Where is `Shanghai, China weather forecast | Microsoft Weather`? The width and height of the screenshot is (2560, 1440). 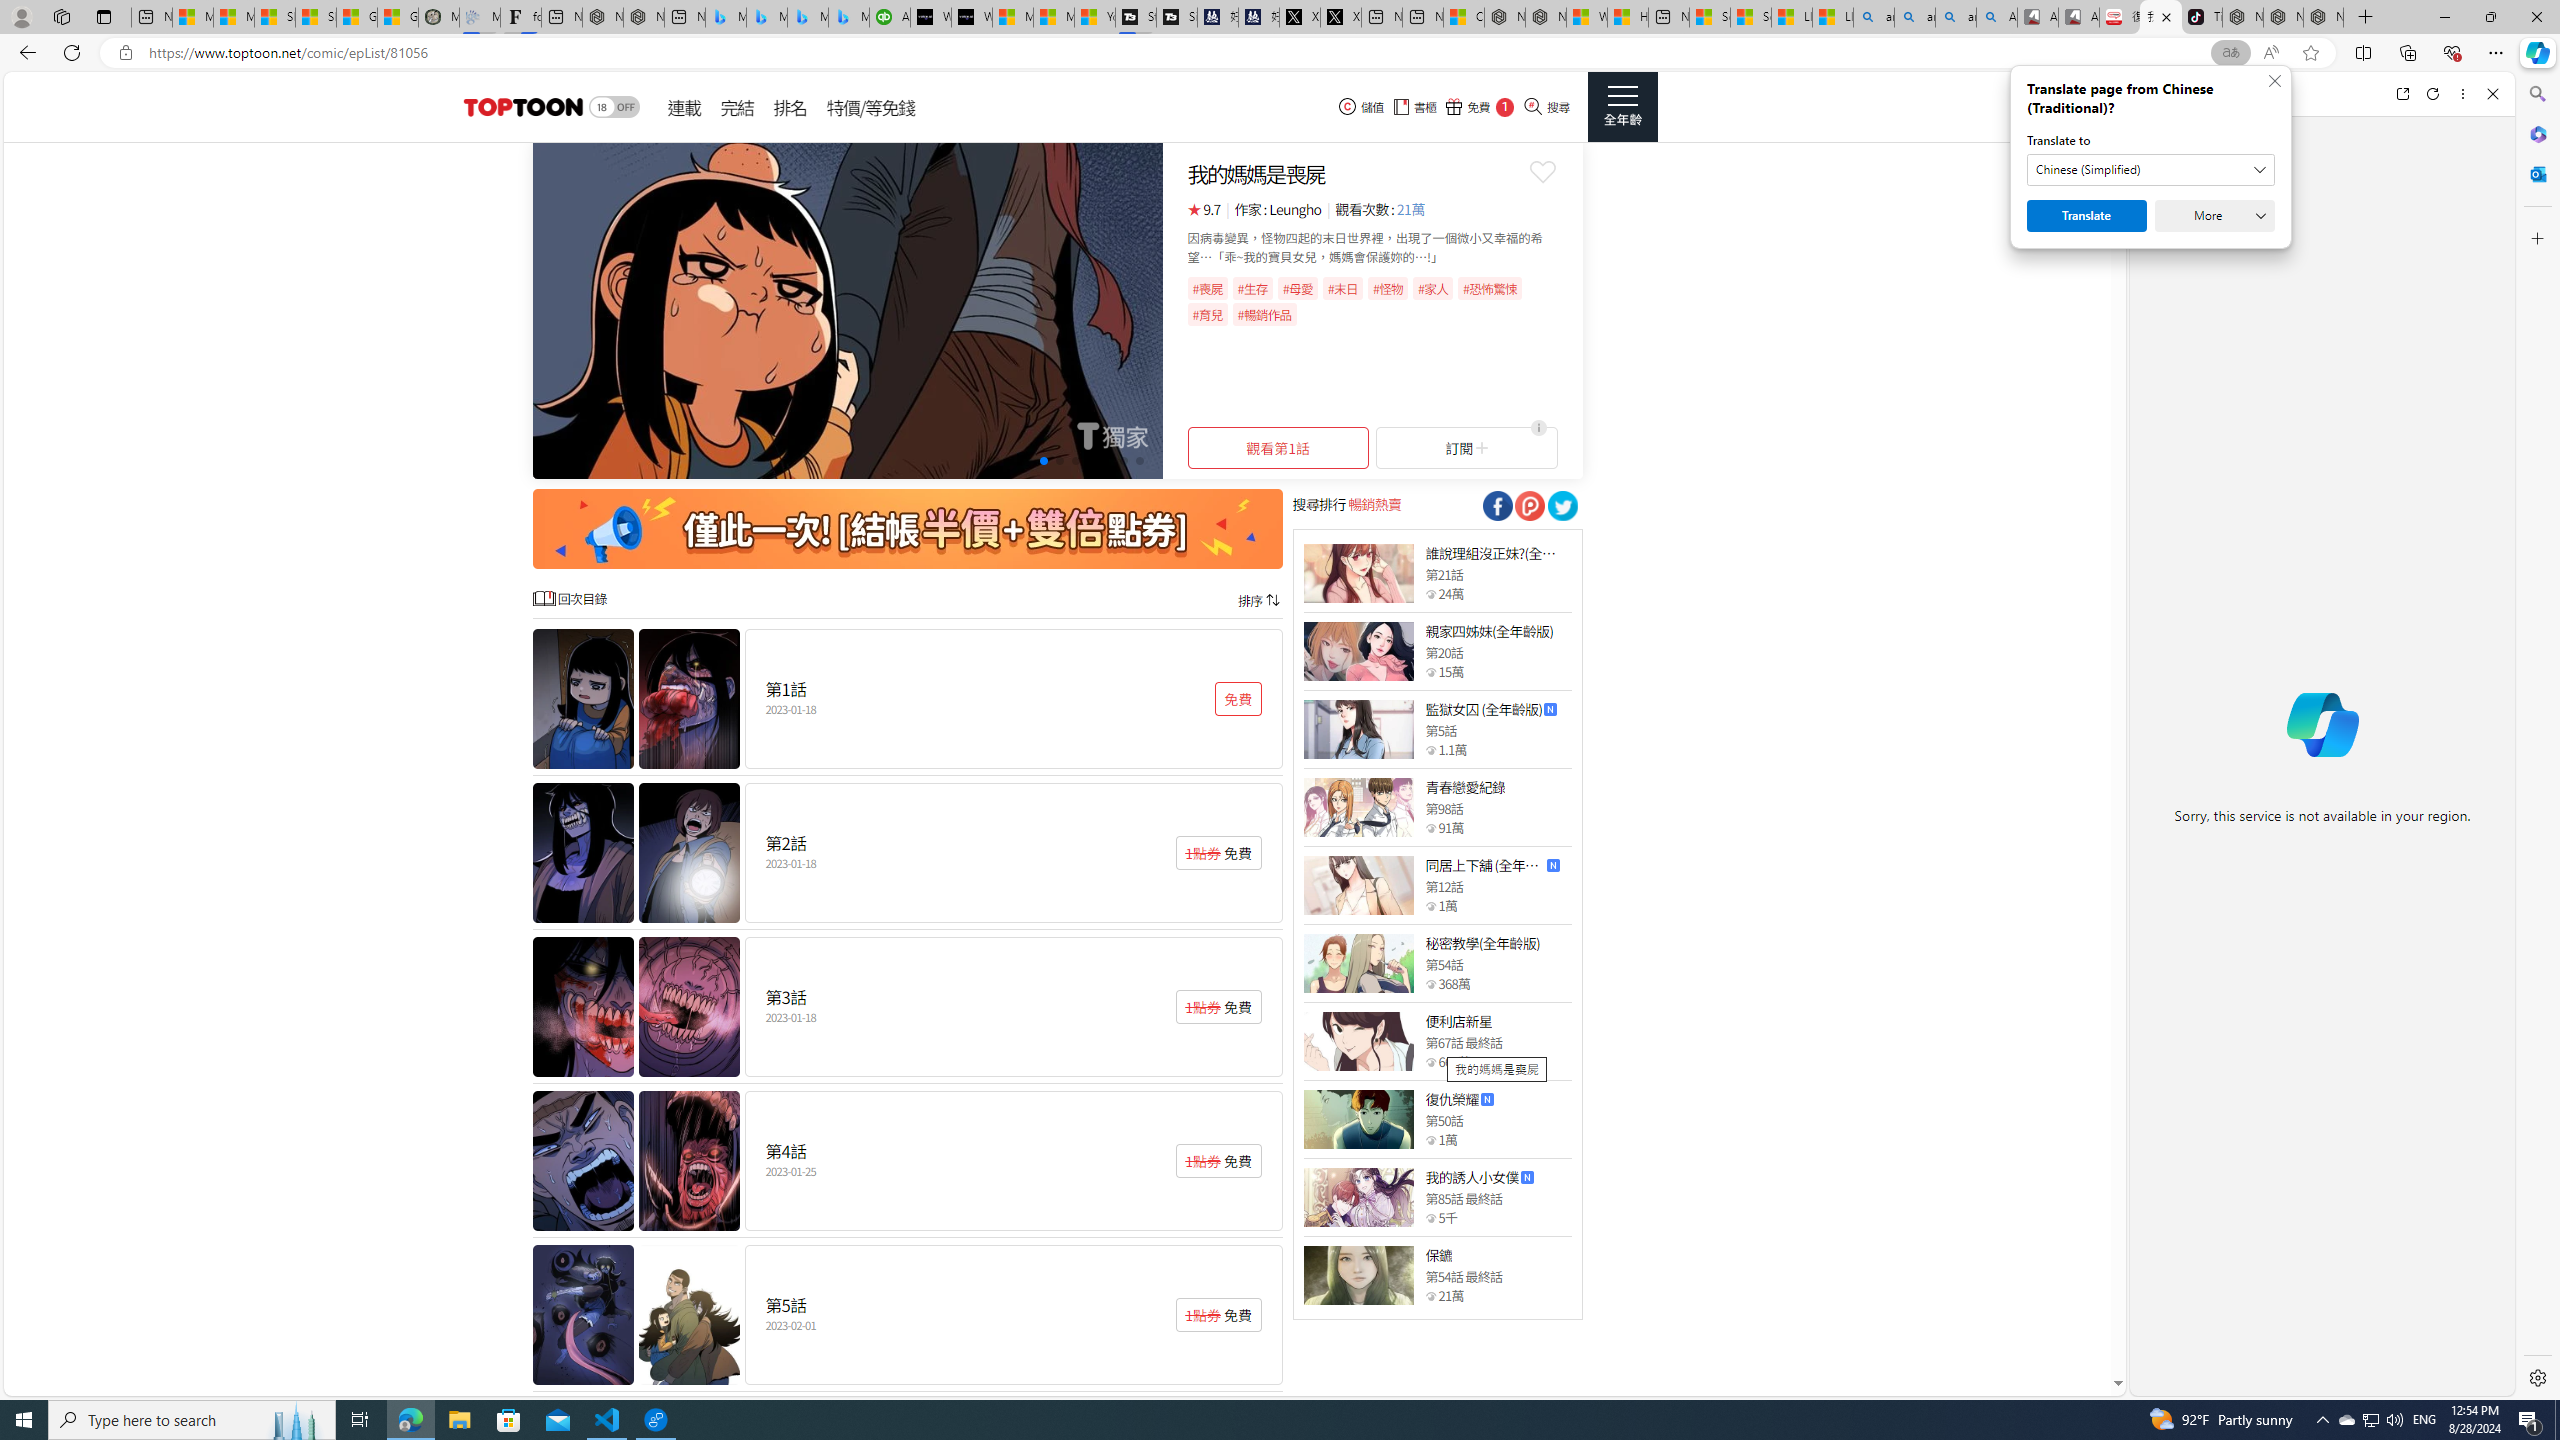 Shanghai, China weather forecast | Microsoft Weather is located at coordinates (316, 17).